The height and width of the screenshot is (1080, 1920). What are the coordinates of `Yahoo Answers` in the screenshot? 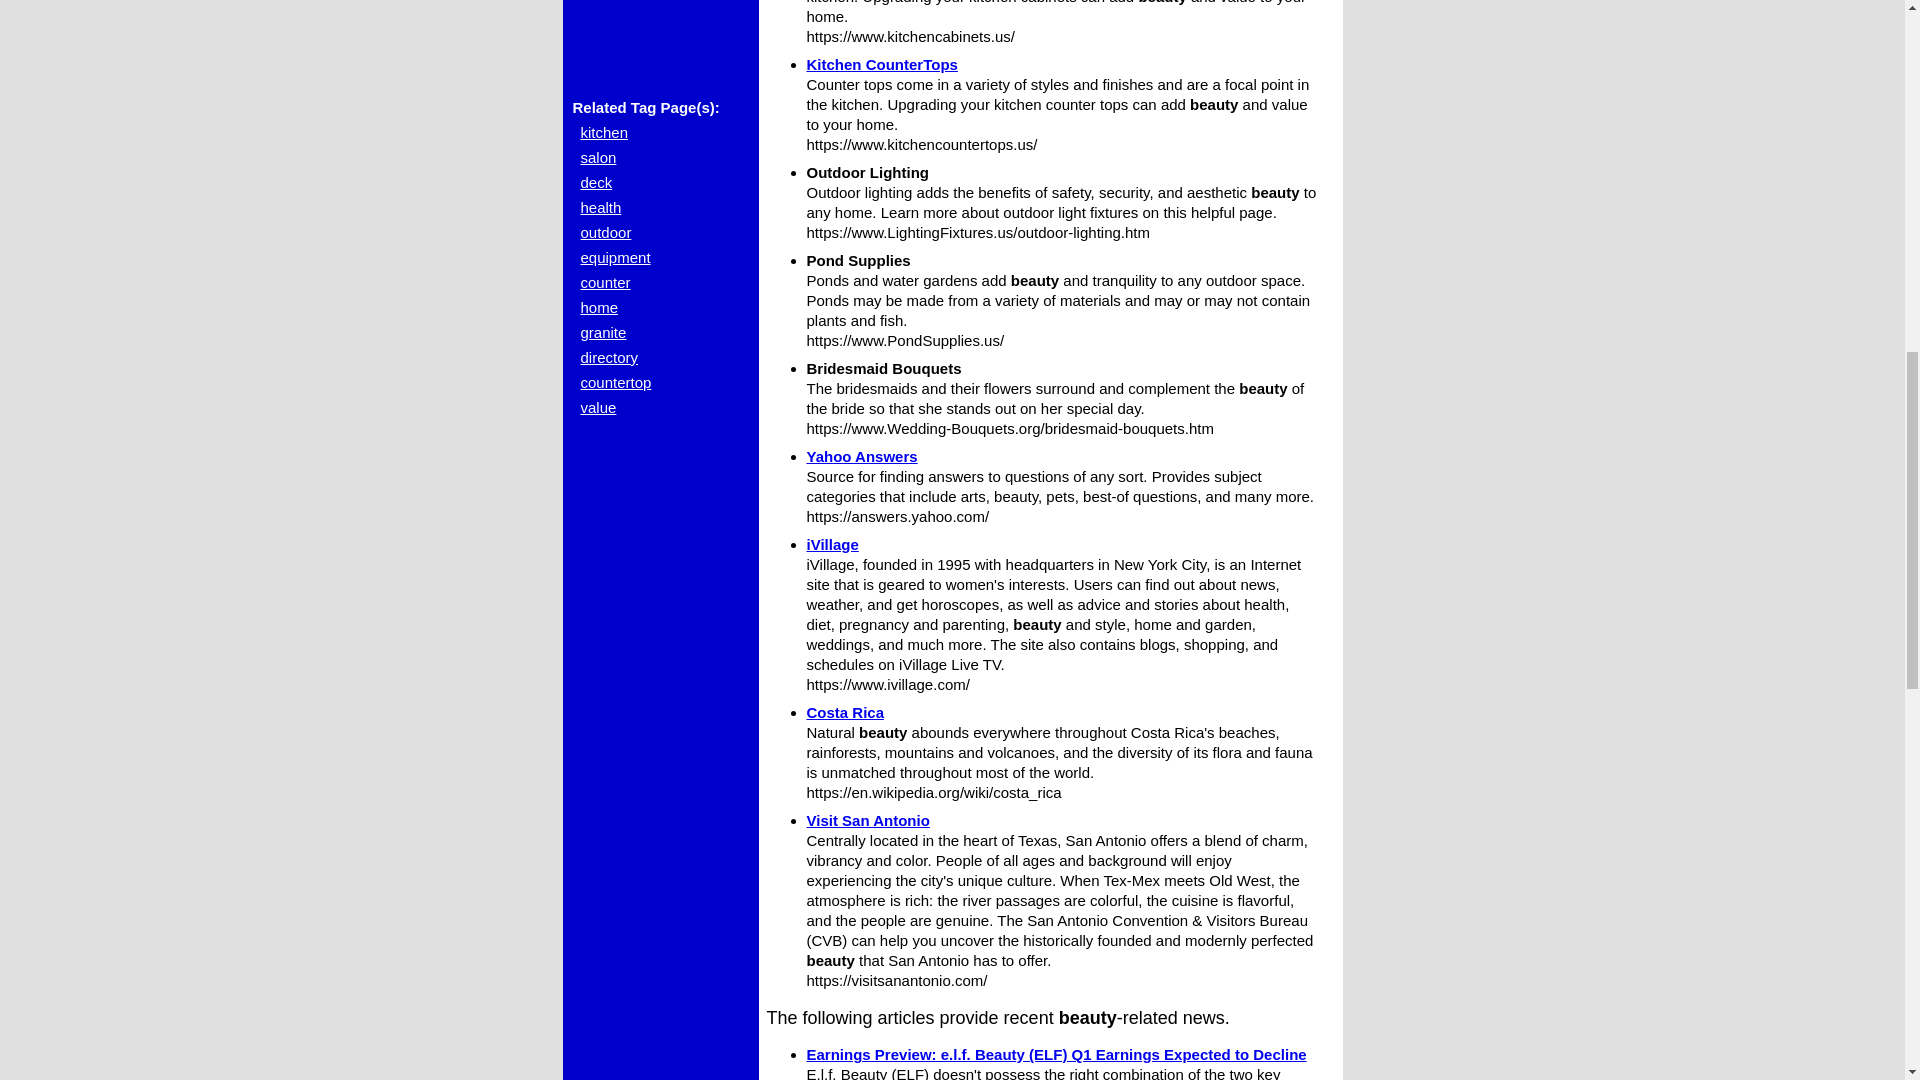 It's located at (862, 456).